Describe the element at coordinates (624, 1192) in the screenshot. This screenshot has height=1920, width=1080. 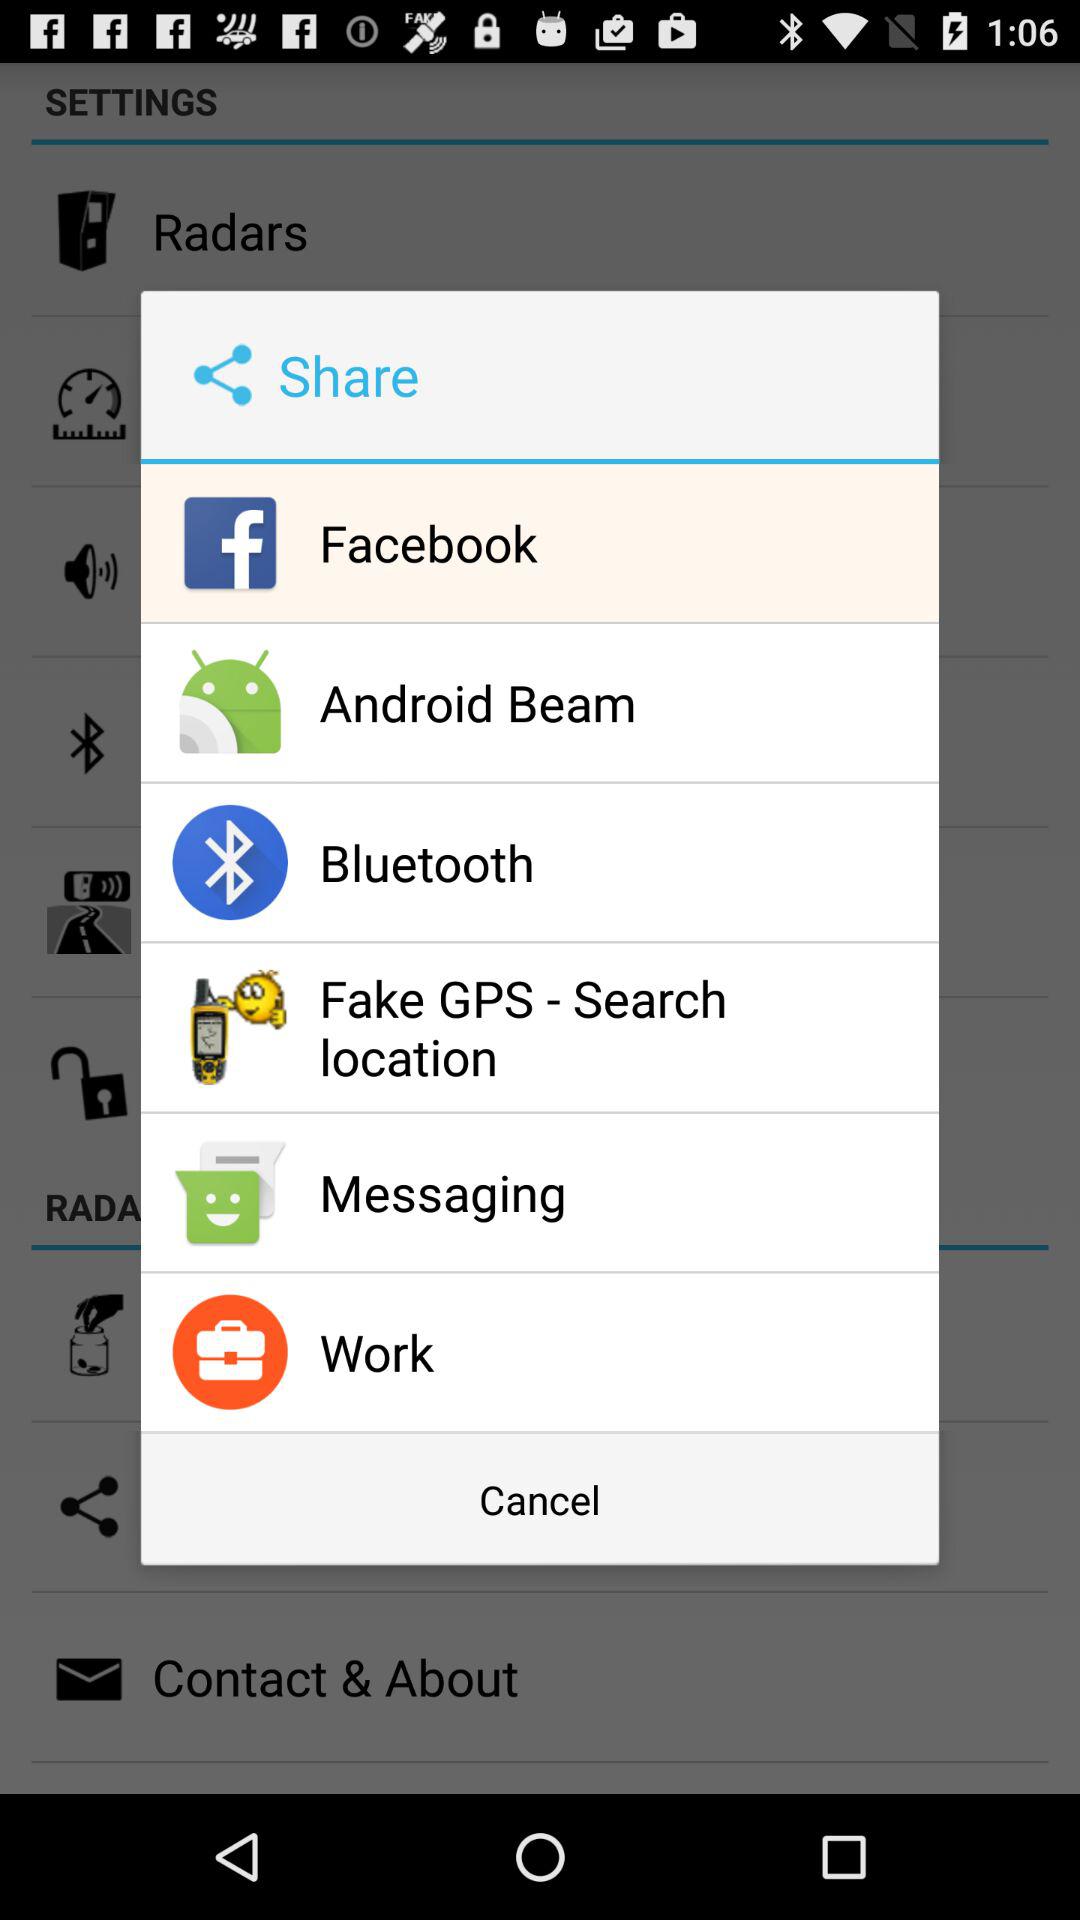
I see `tap the messaging icon` at that location.